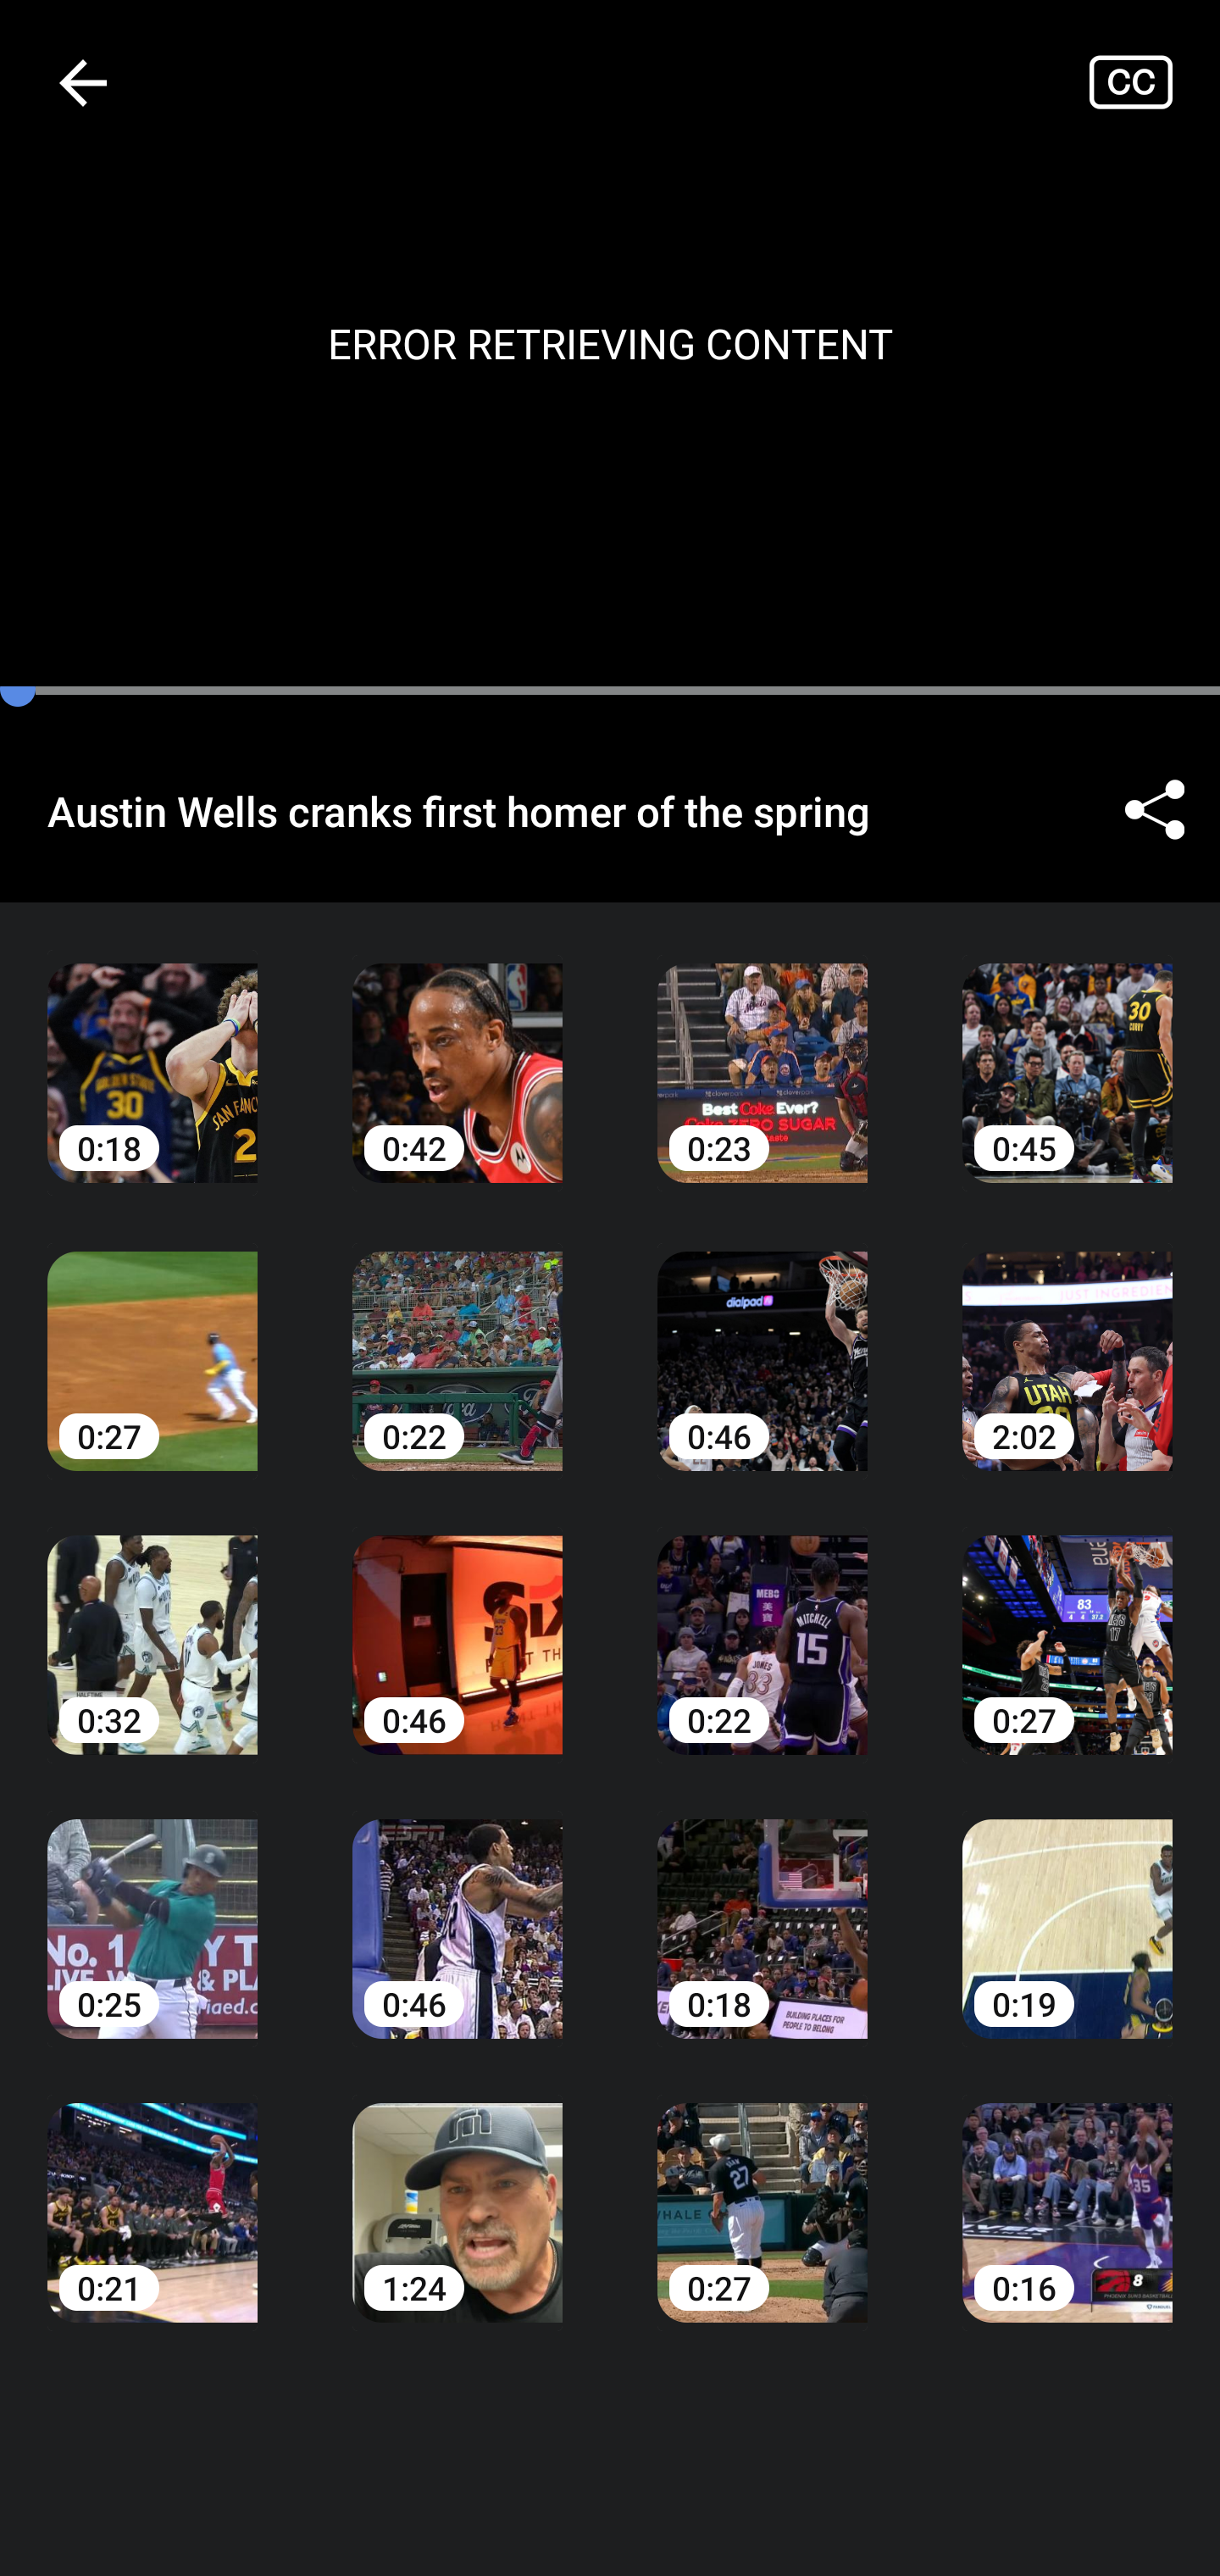  I want to click on 0:21, so click(152, 2190).